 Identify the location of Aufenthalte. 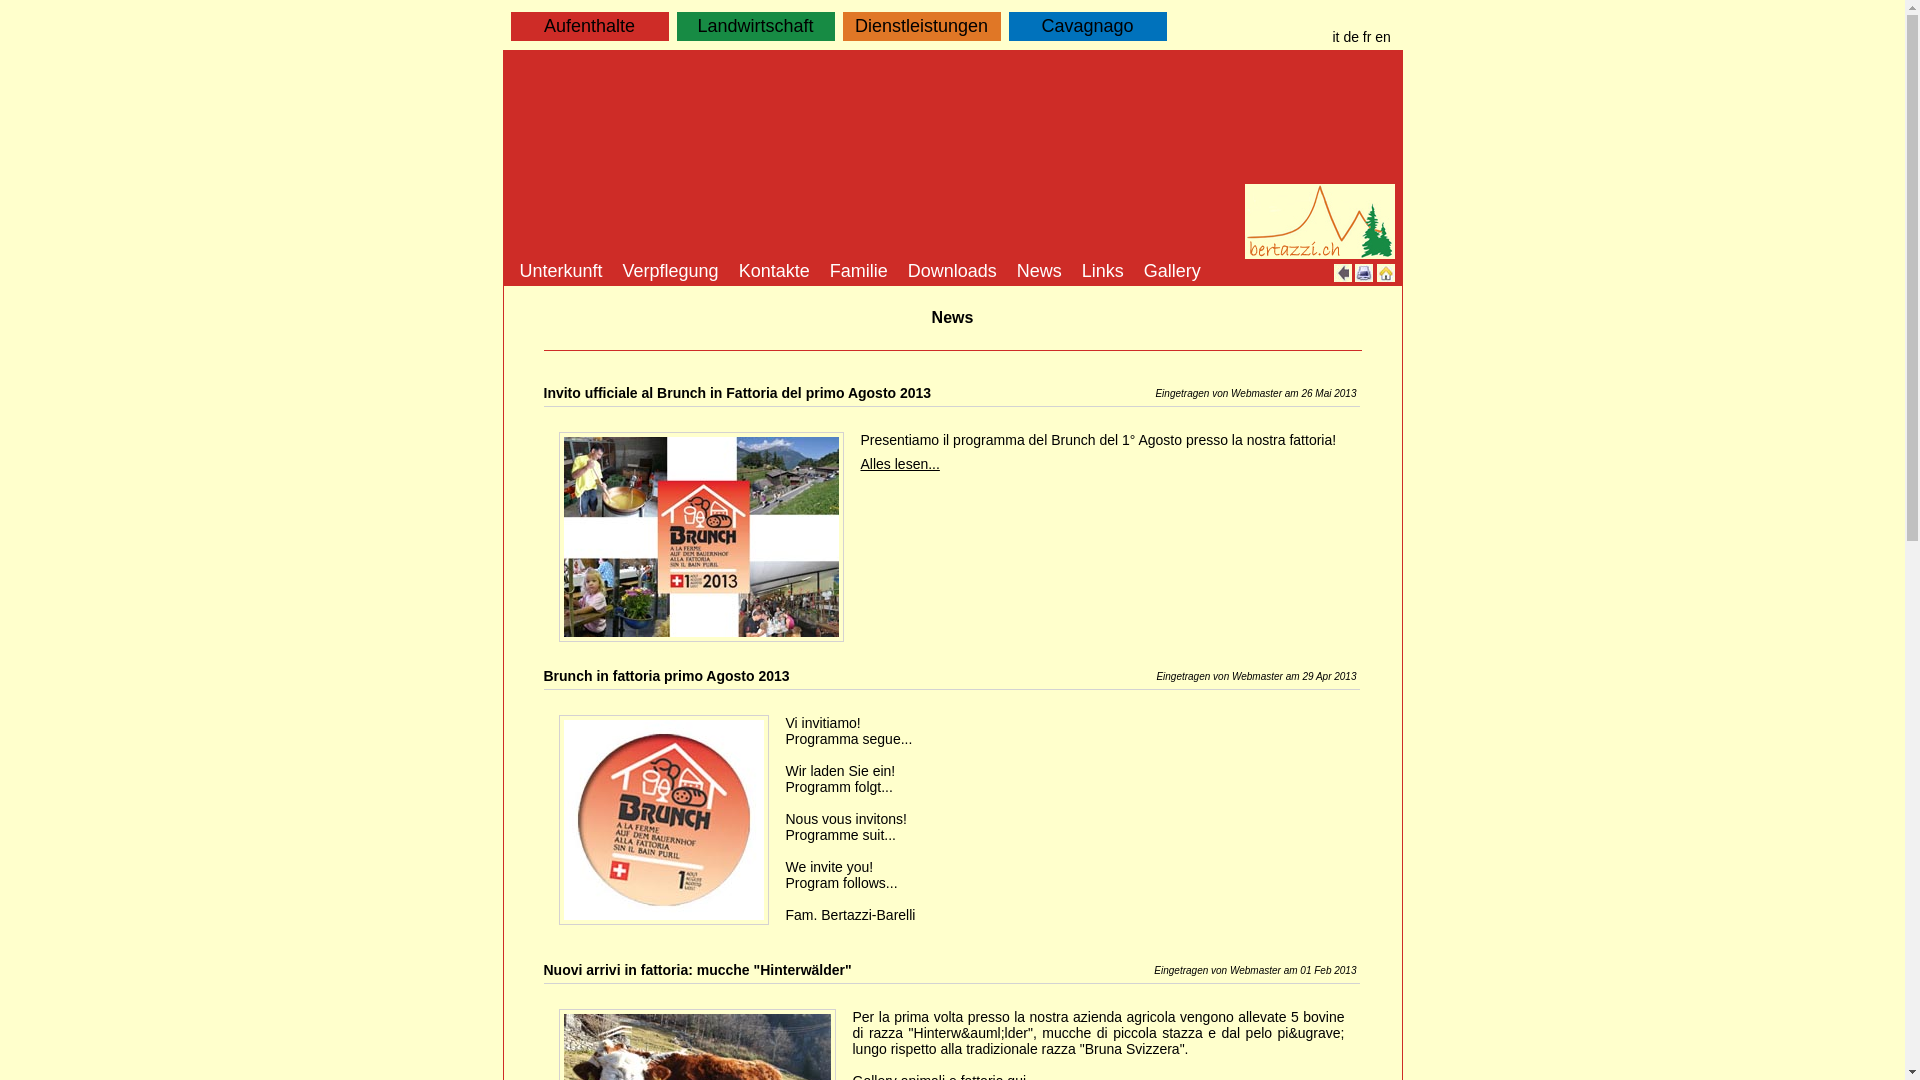
(590, 26).